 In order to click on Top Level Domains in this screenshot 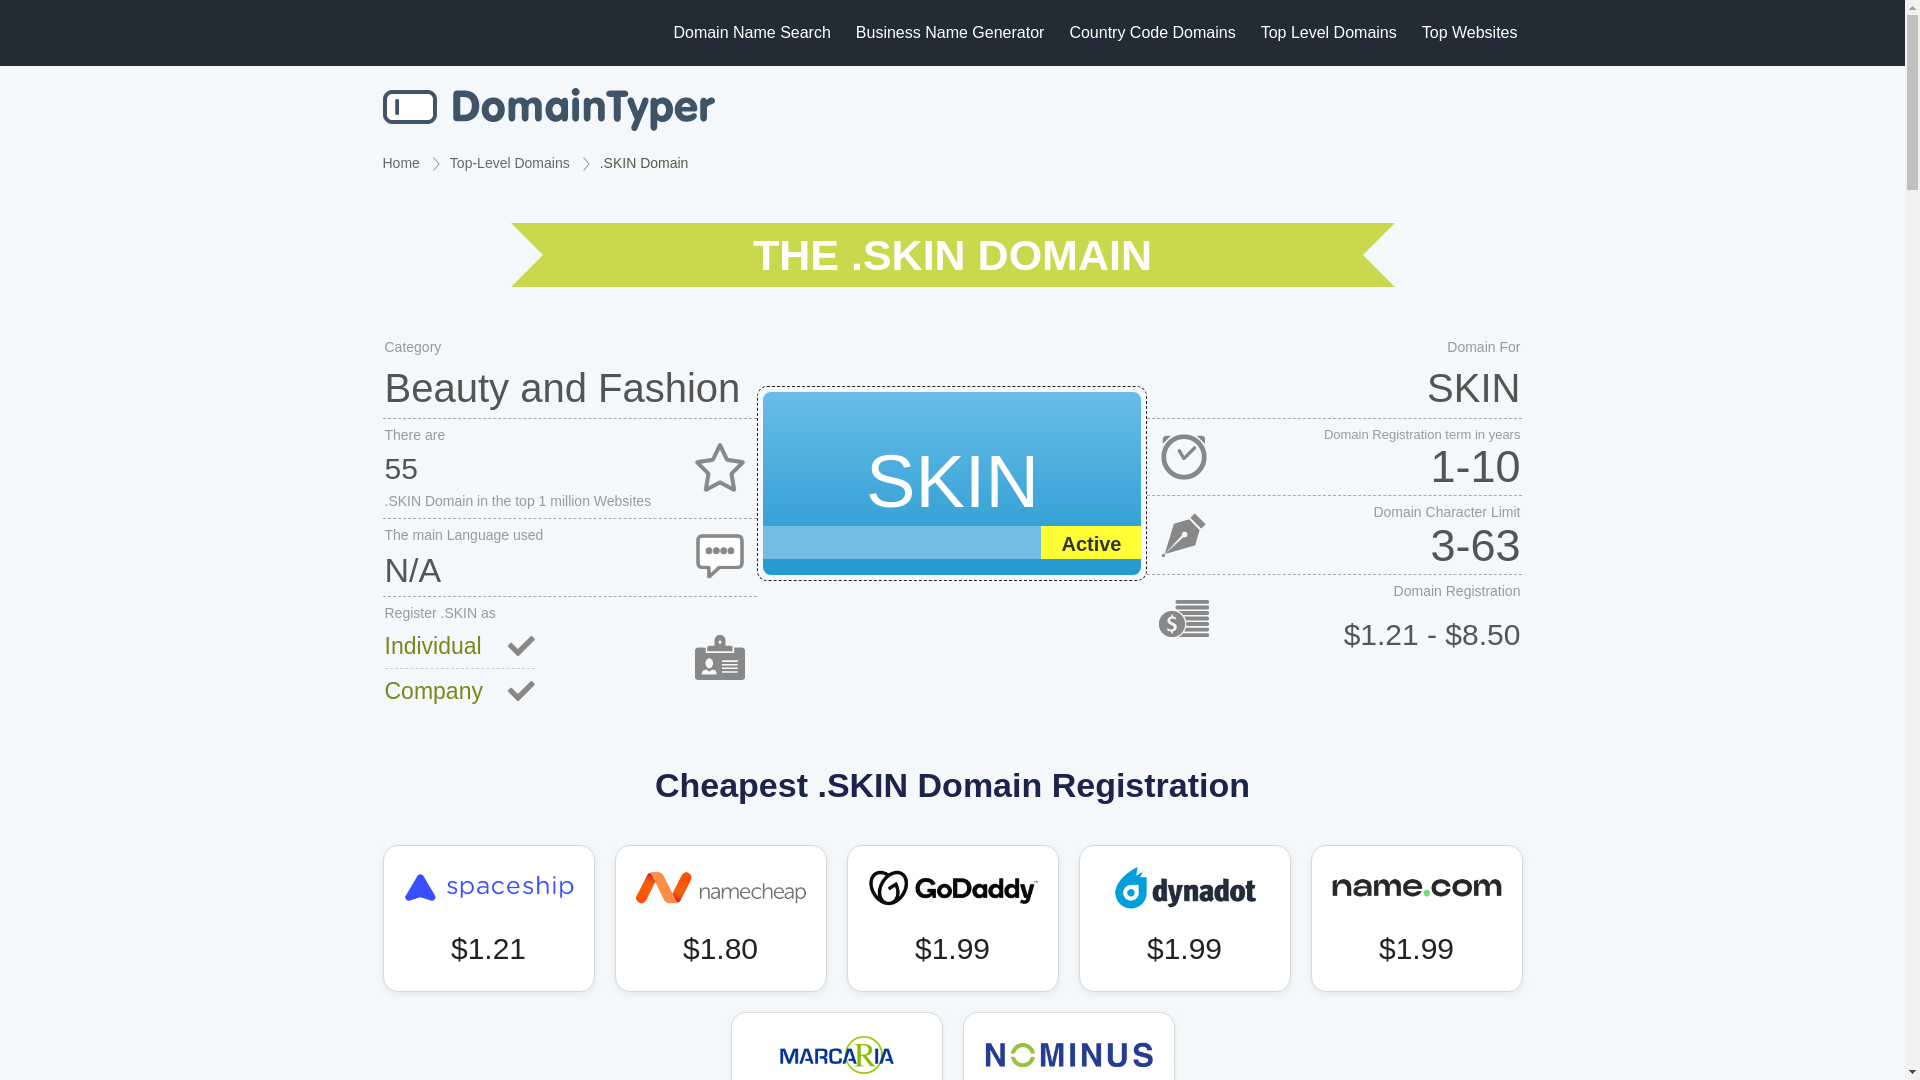, I will do `click(1329, 32)`.